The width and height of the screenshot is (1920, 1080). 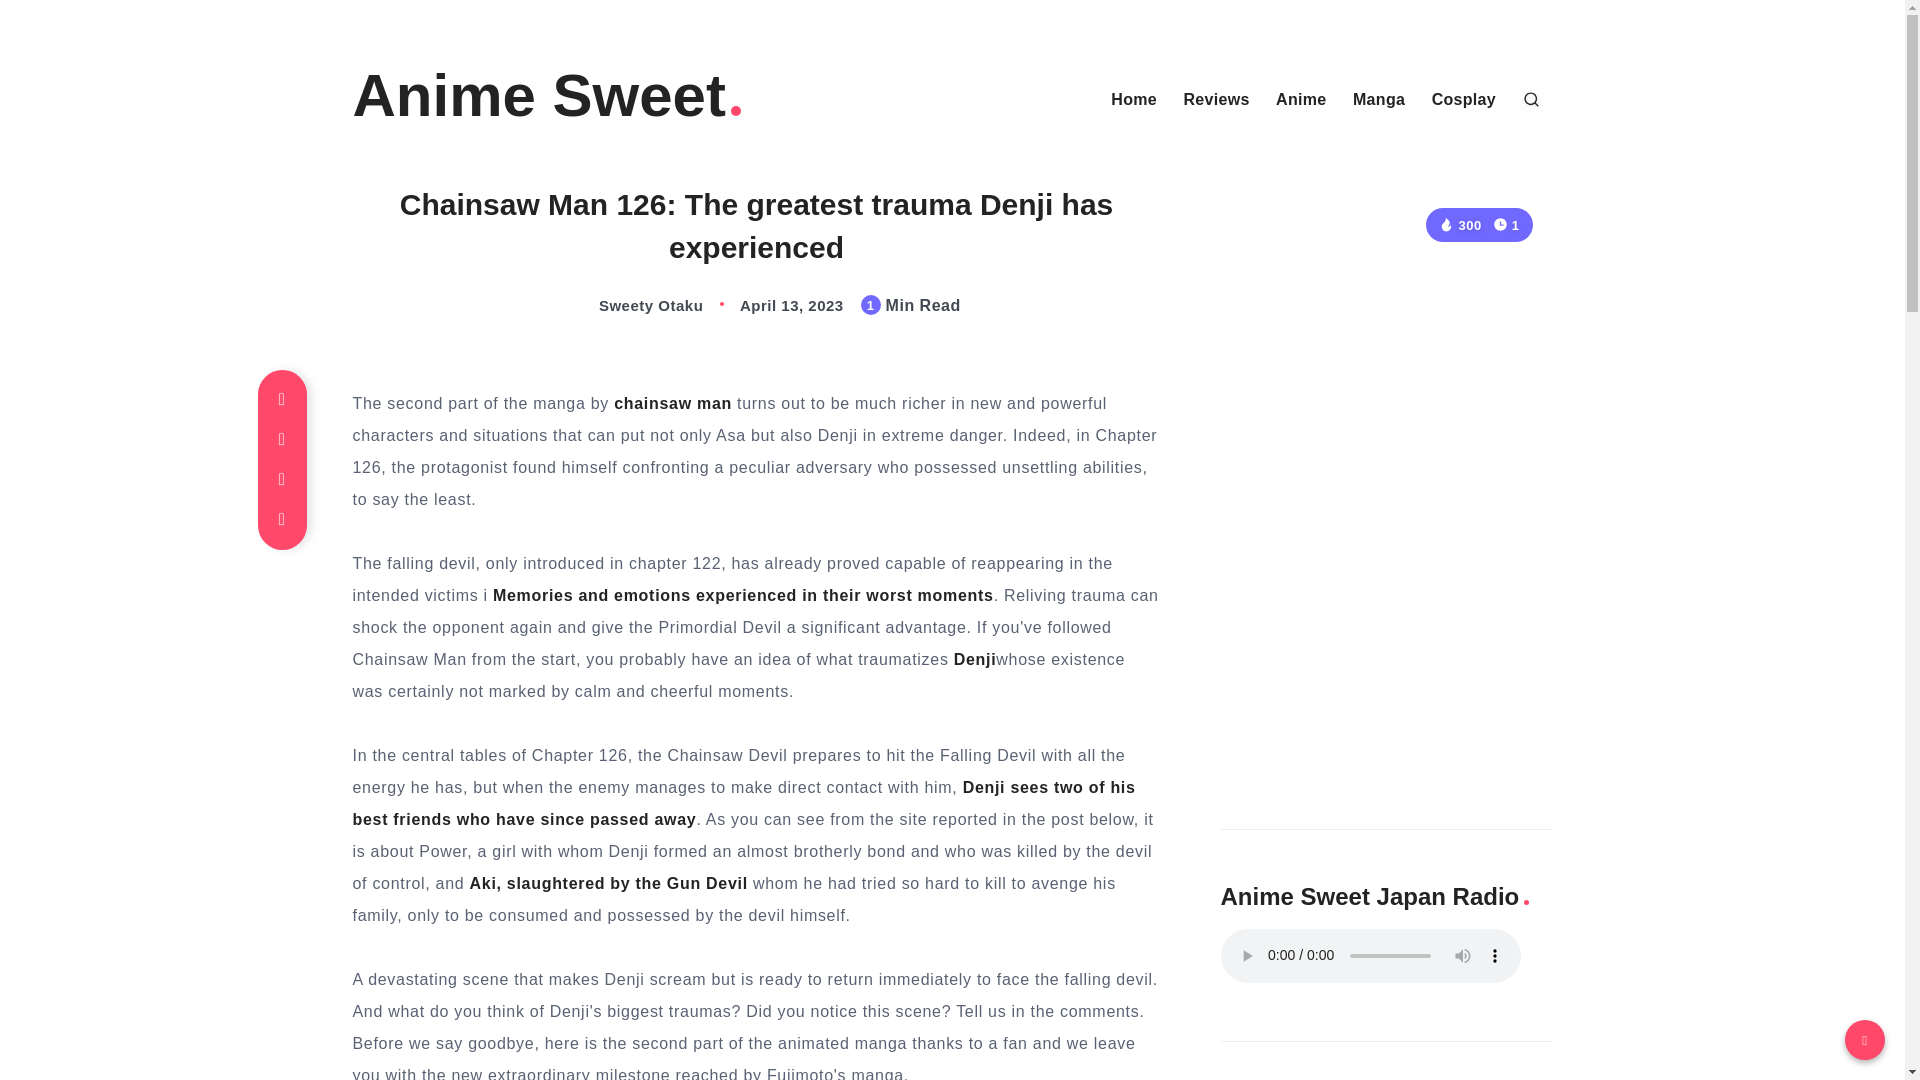 What do you see at coordinates (1379, 100) in the screenshot?
I see `Manga` at bounding box center [1379, 100].